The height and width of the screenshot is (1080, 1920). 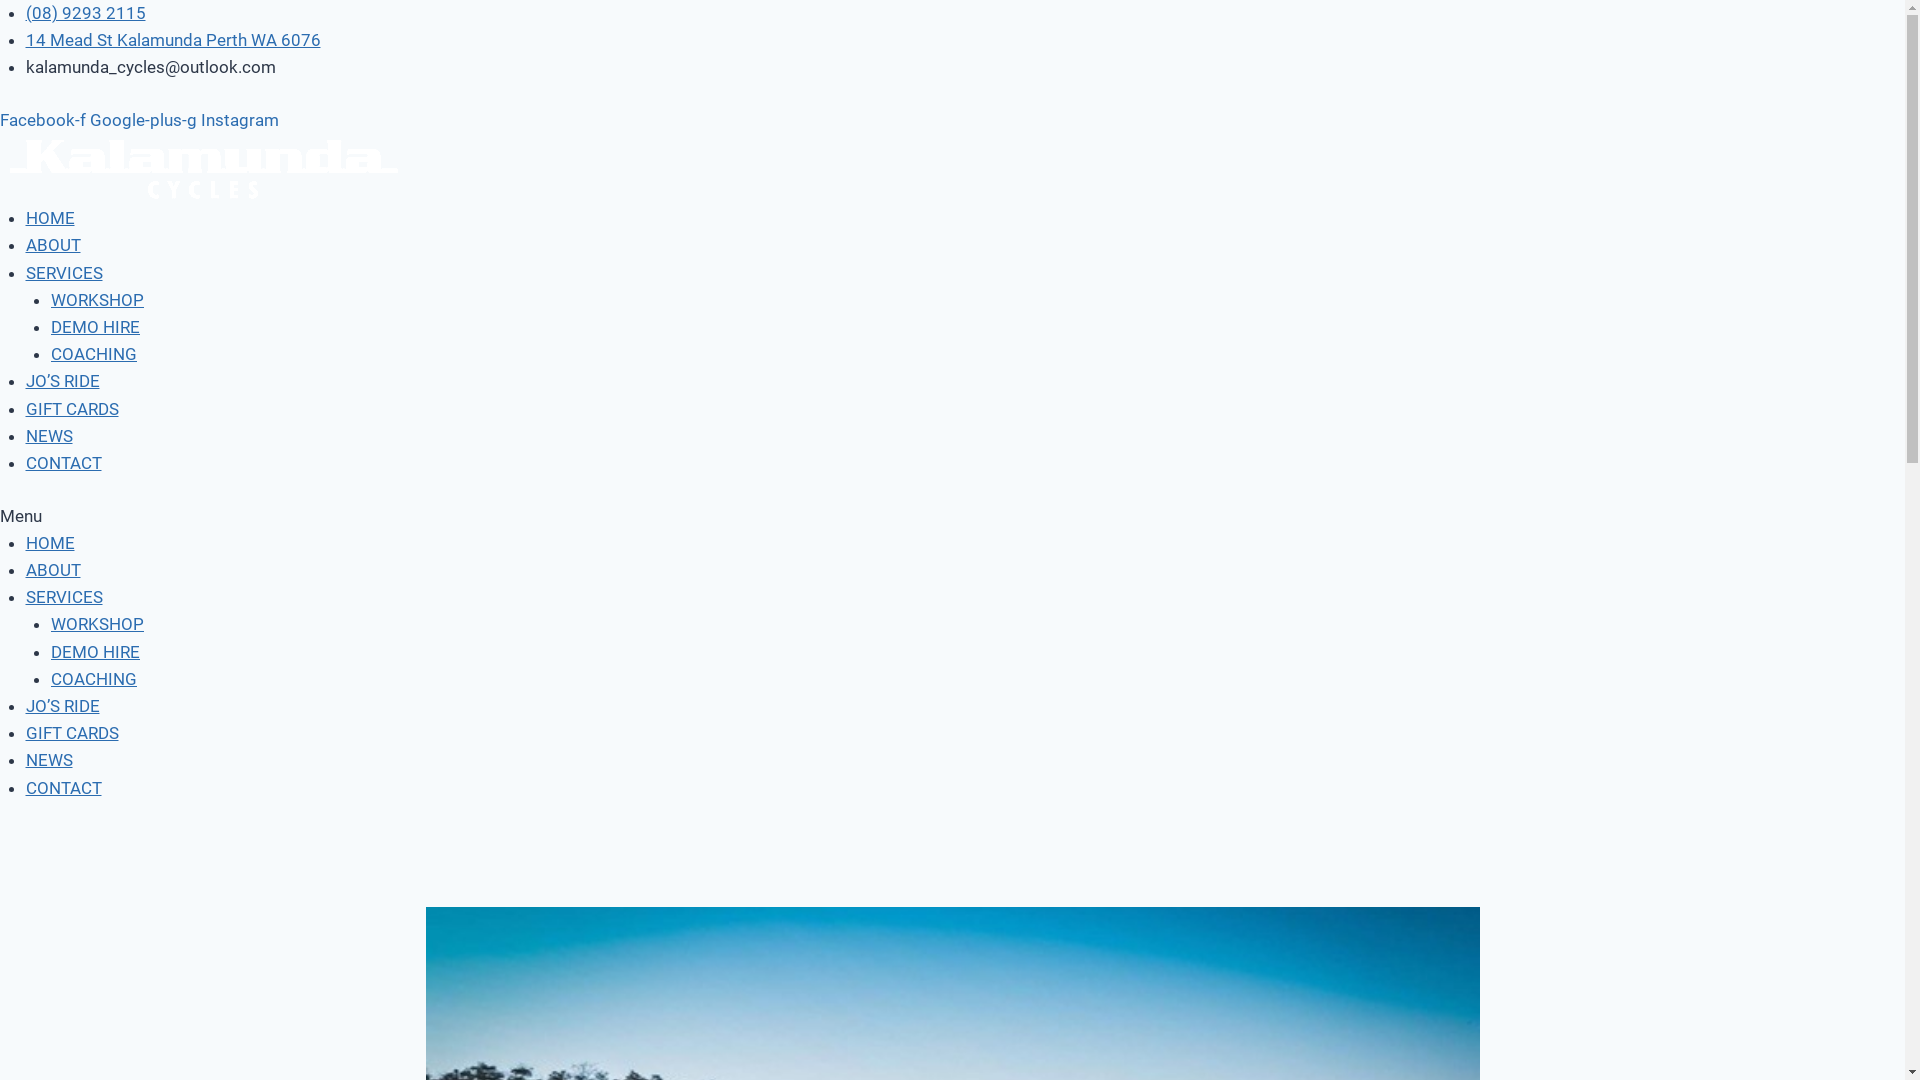 What do you see at coordinates (96, 652) in the screenshot?
I see `DEMO HIRE` at bounding box center [96, 652].